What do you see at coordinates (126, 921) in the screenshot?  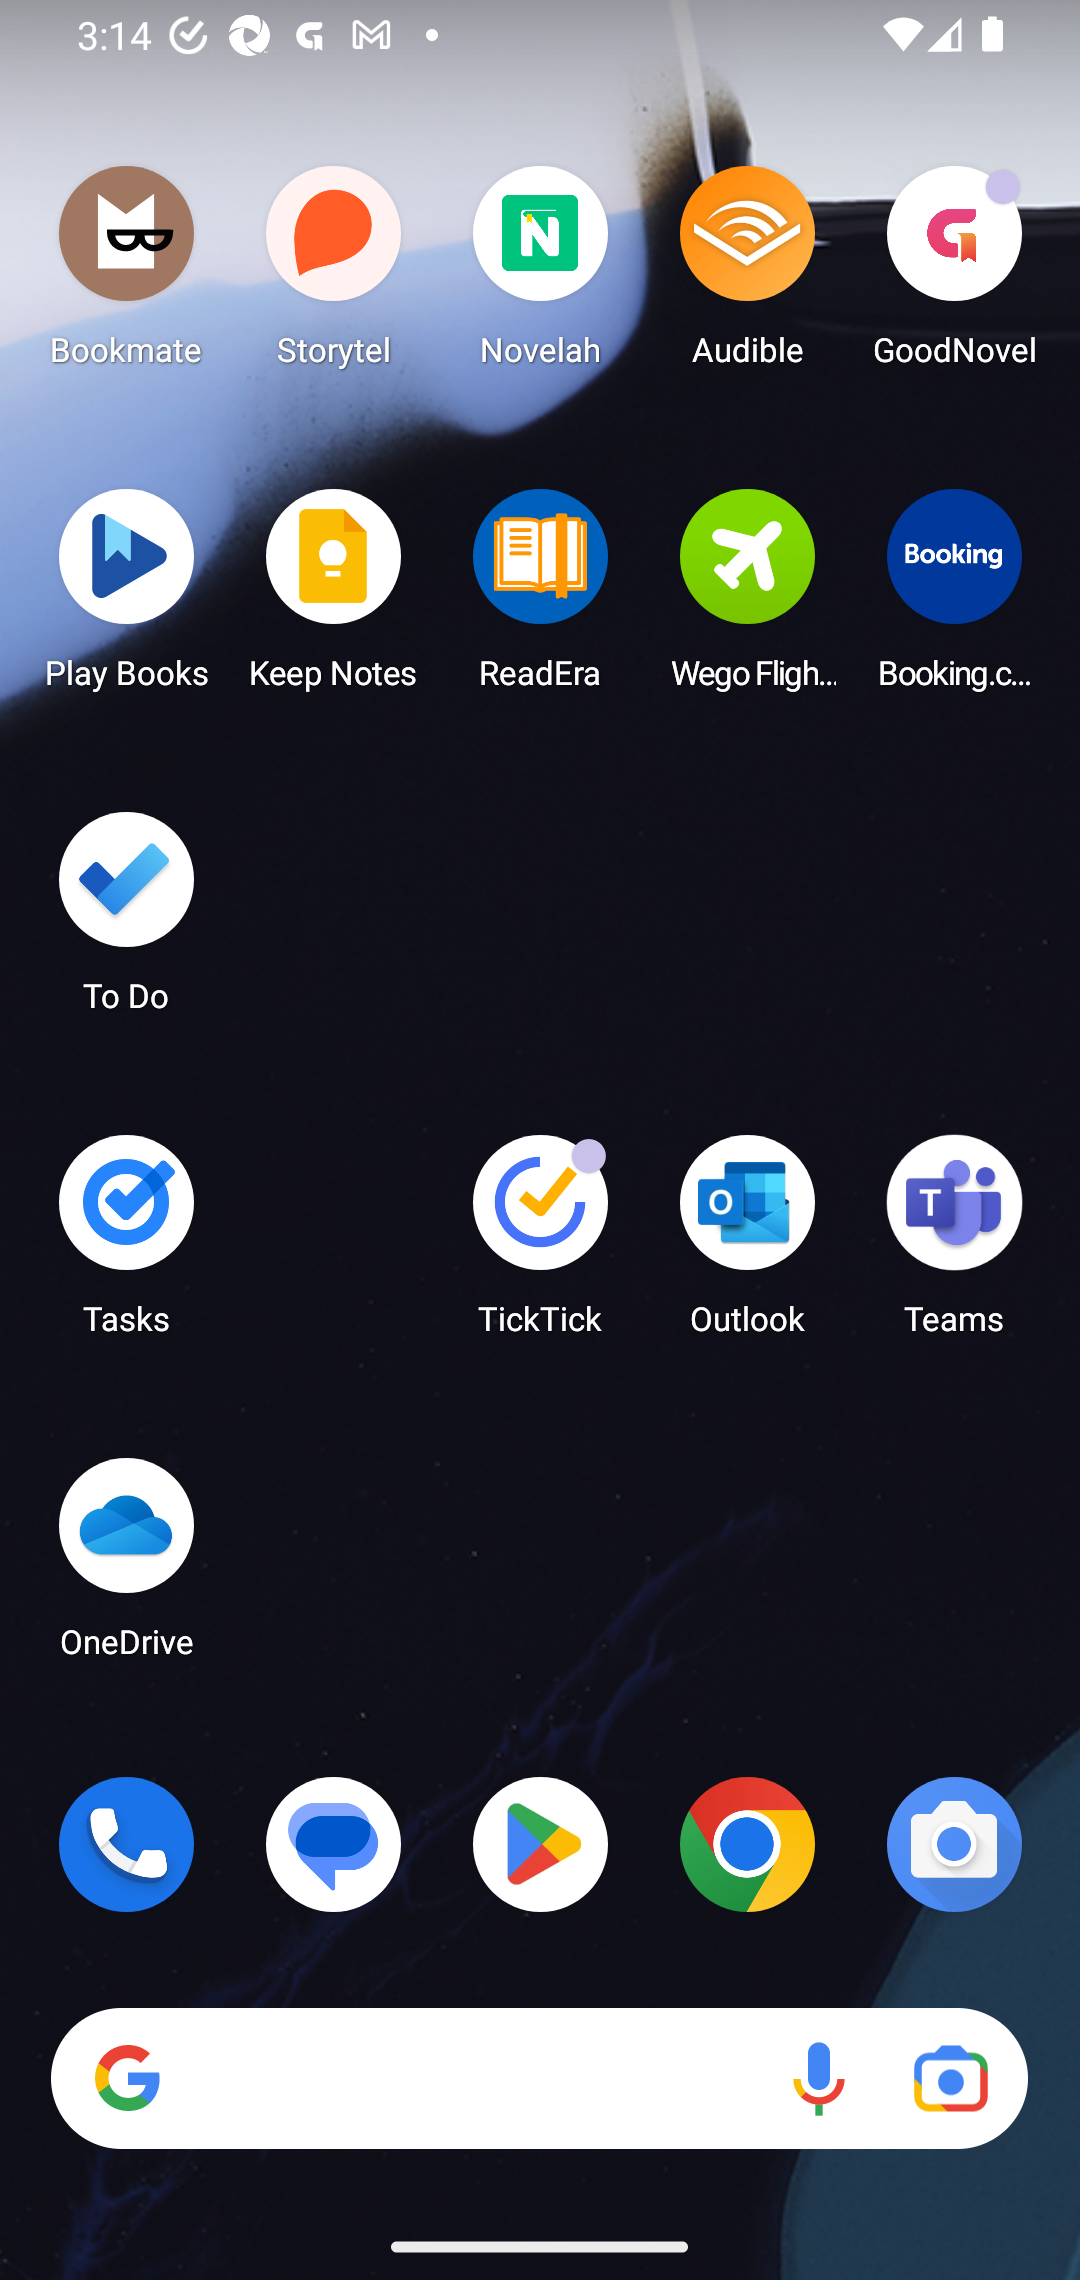 I see `To Do` at bounding box center [126, 921].